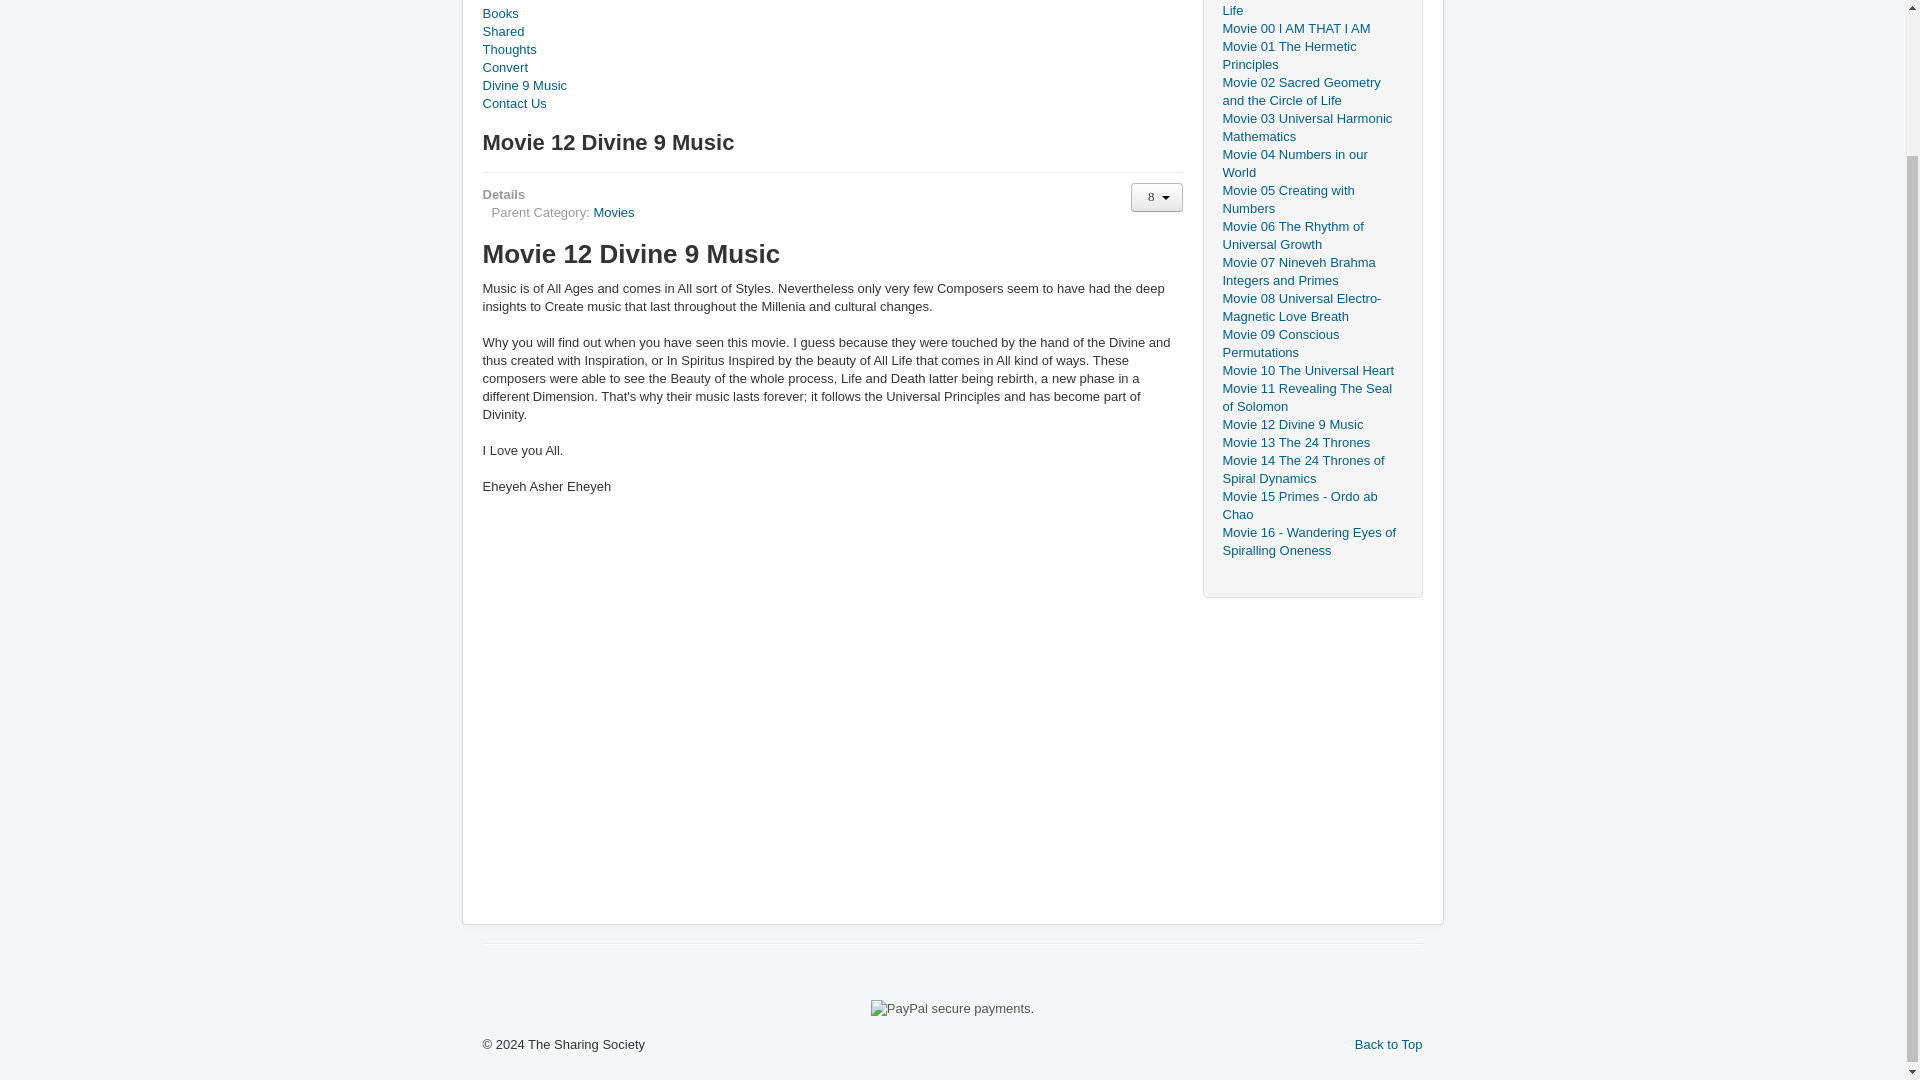 The height and width of the screenshot is (1080, 1920). What do you see at coordinates (1311, 92) in the screenshot?
I see `Movie 02 Sacred Geometry and the Circle of Life` at bounding box center [1311, 92].